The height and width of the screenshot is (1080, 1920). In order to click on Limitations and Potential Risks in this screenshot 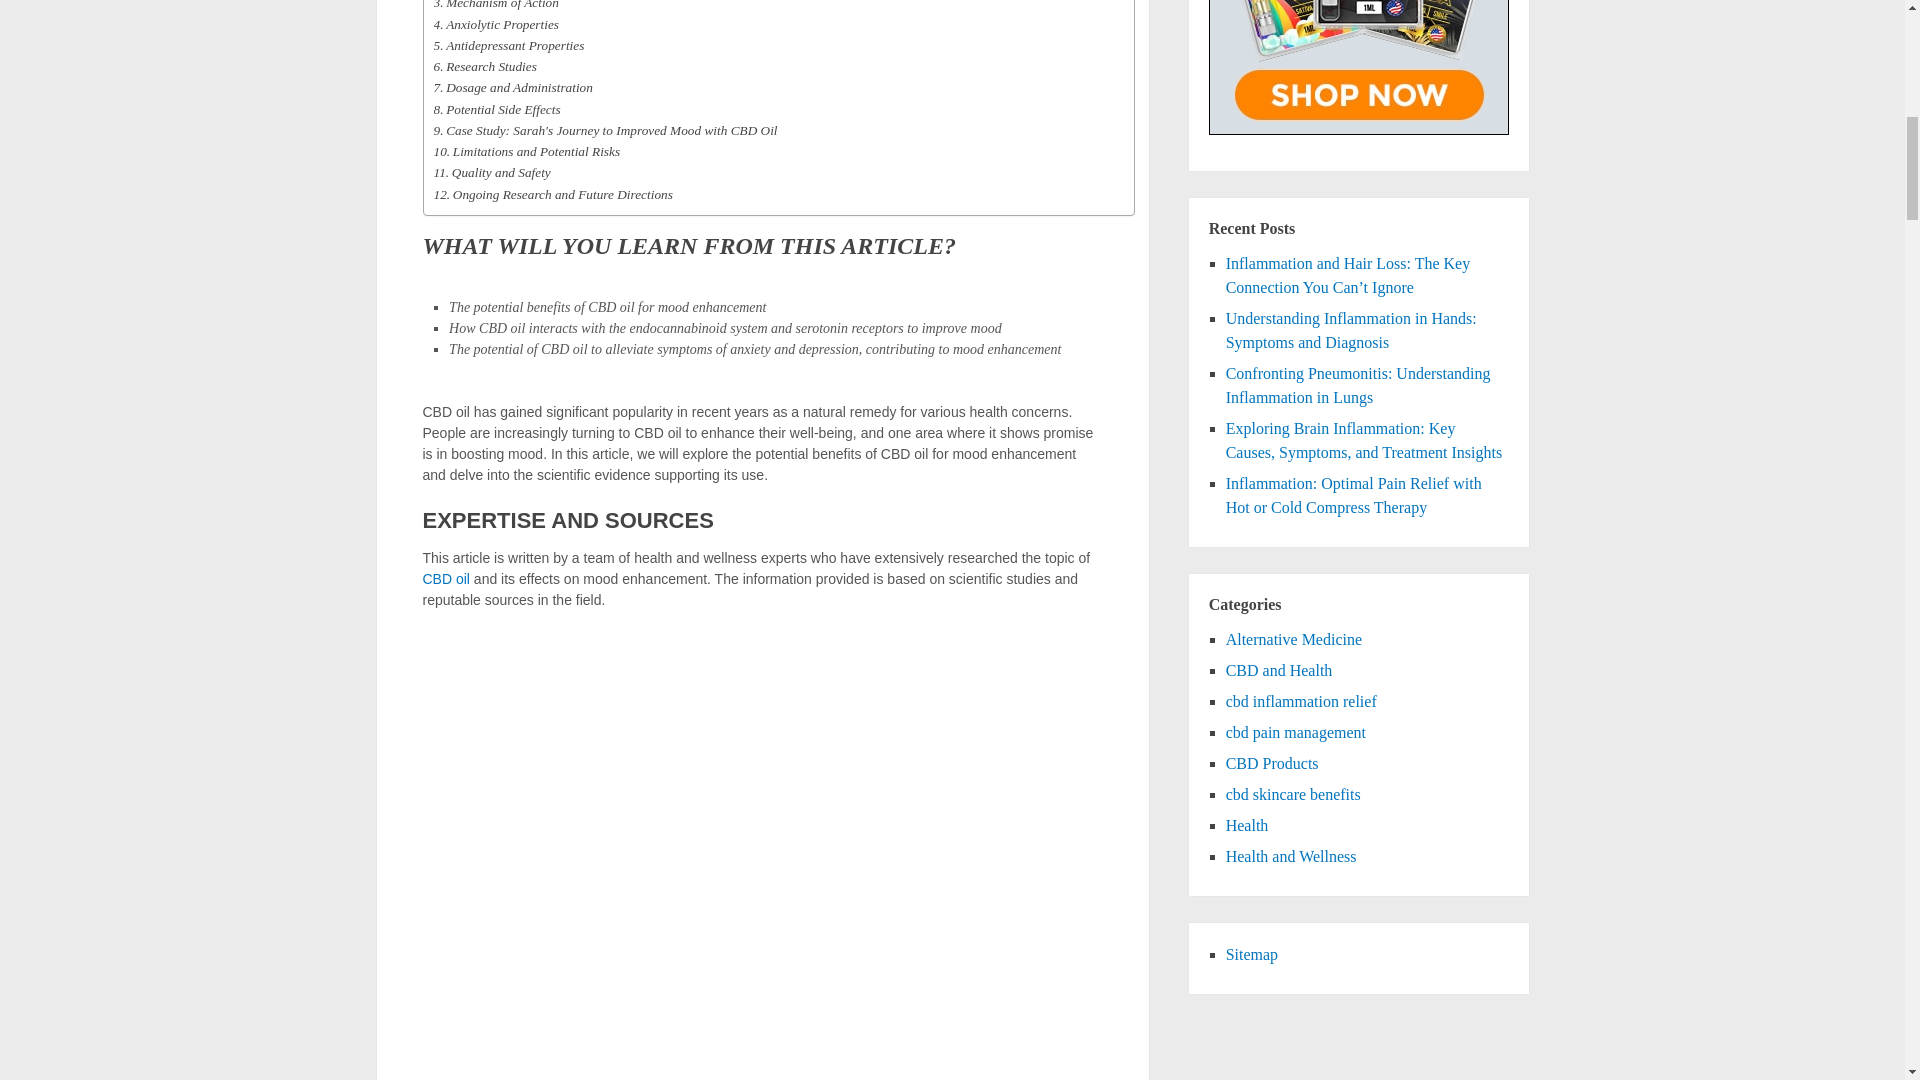, I will do `click(526, 152)`.